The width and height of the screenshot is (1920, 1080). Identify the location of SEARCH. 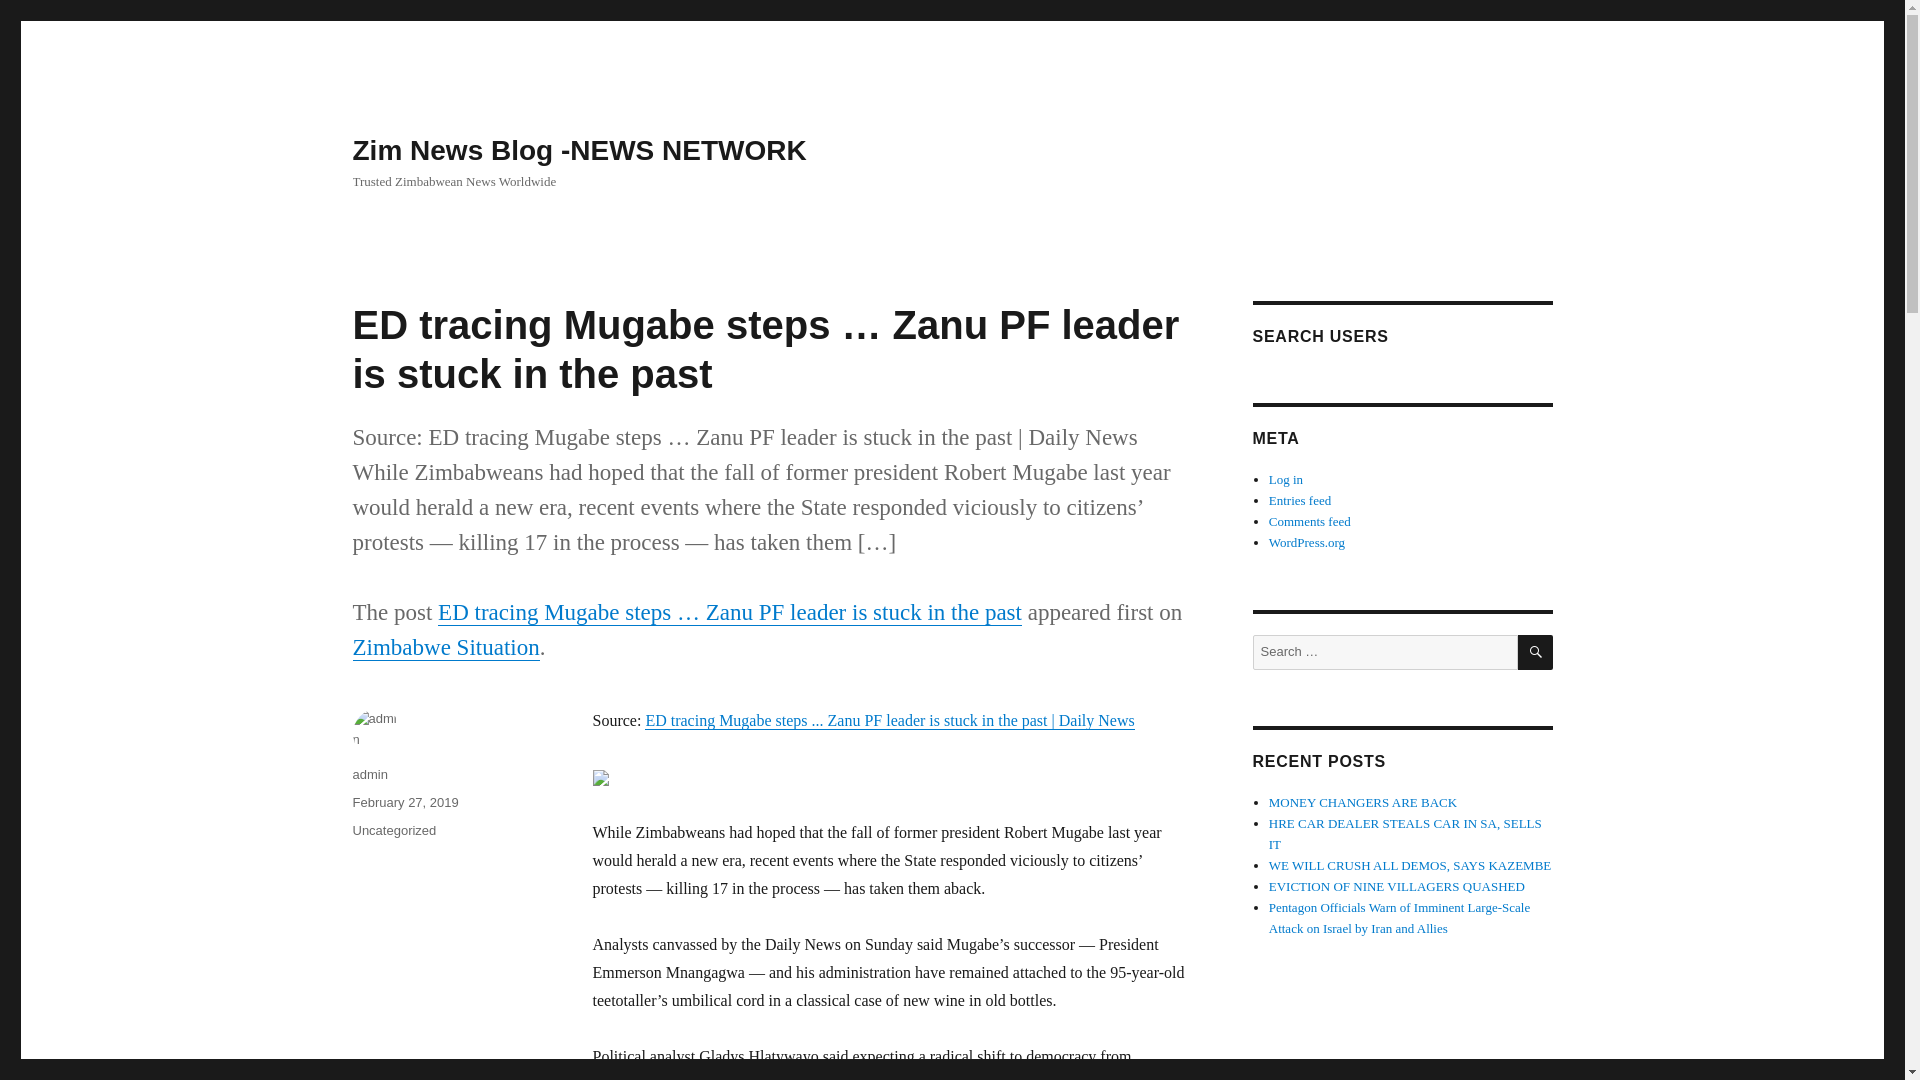
(1536, 652).